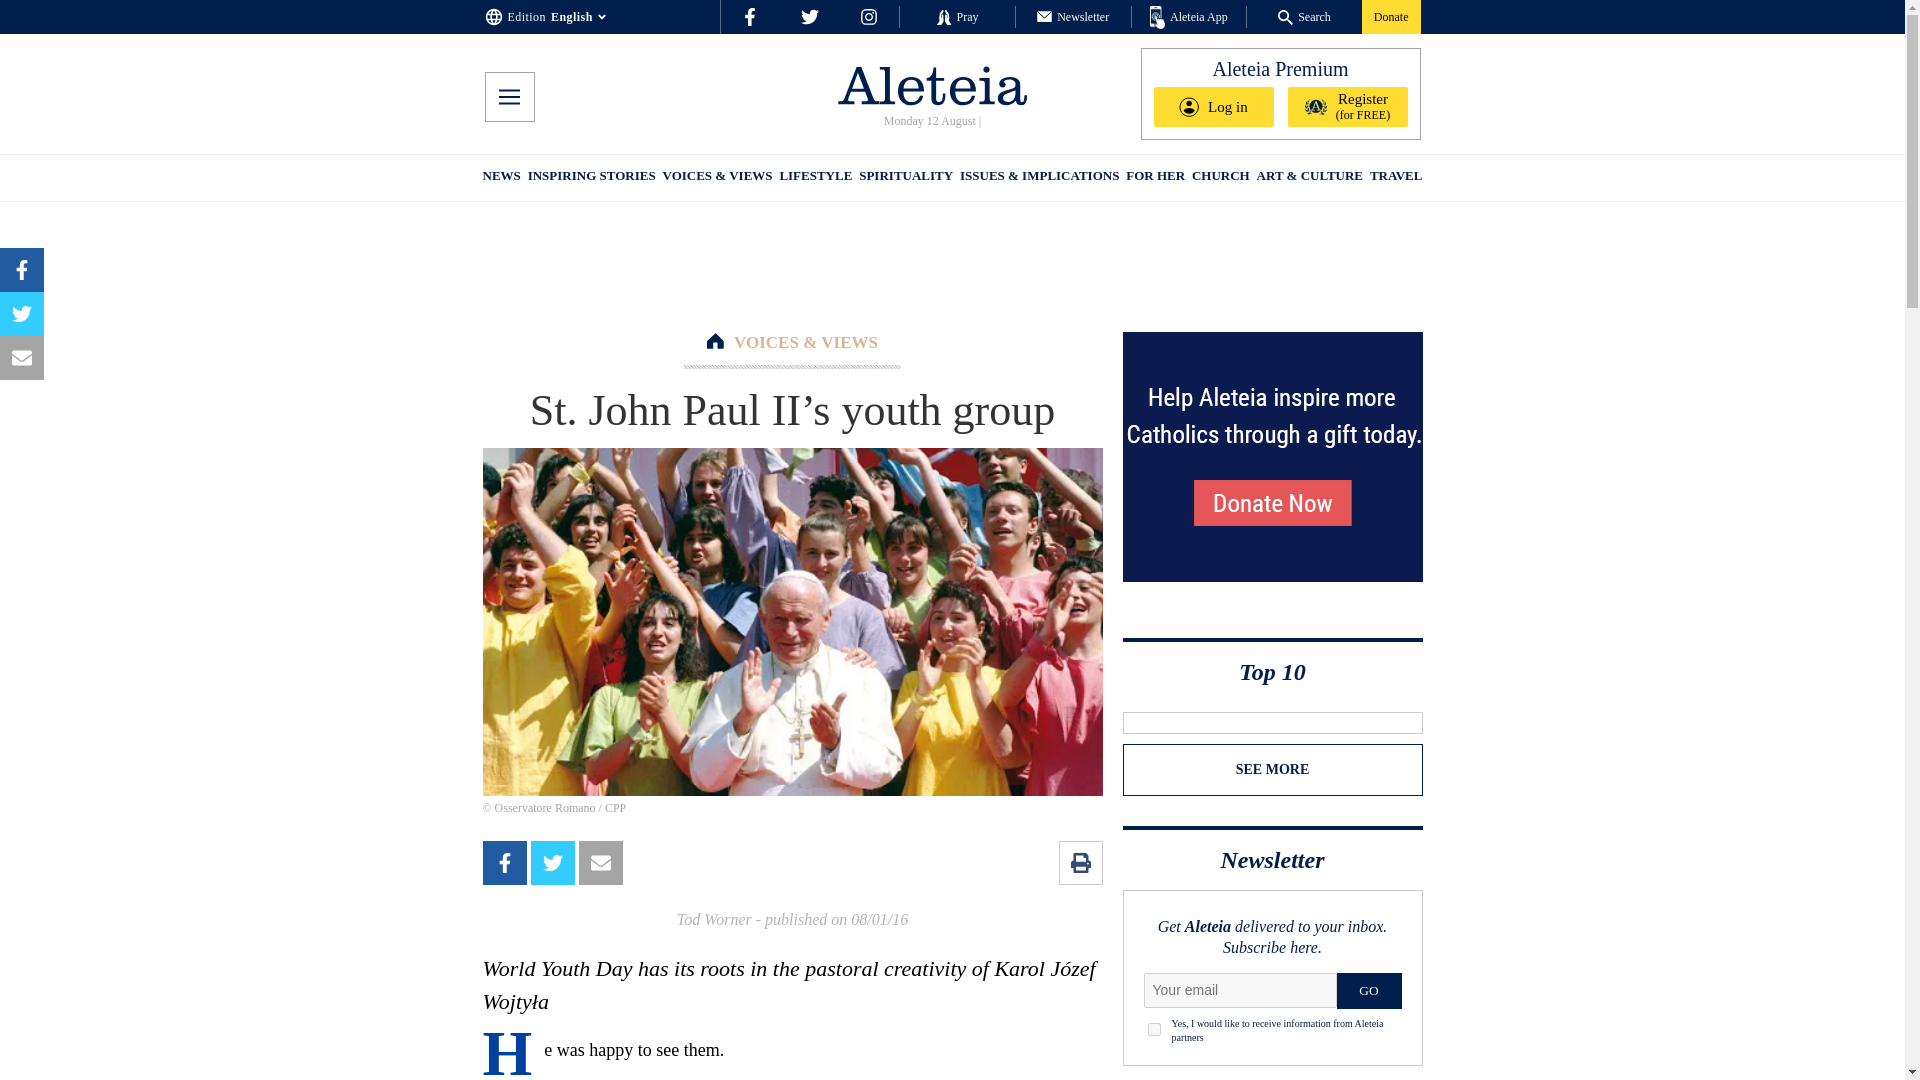  Describe the element at coordinates (816, 178) in the screenshot. I see `LIFESTYLE` at that location.